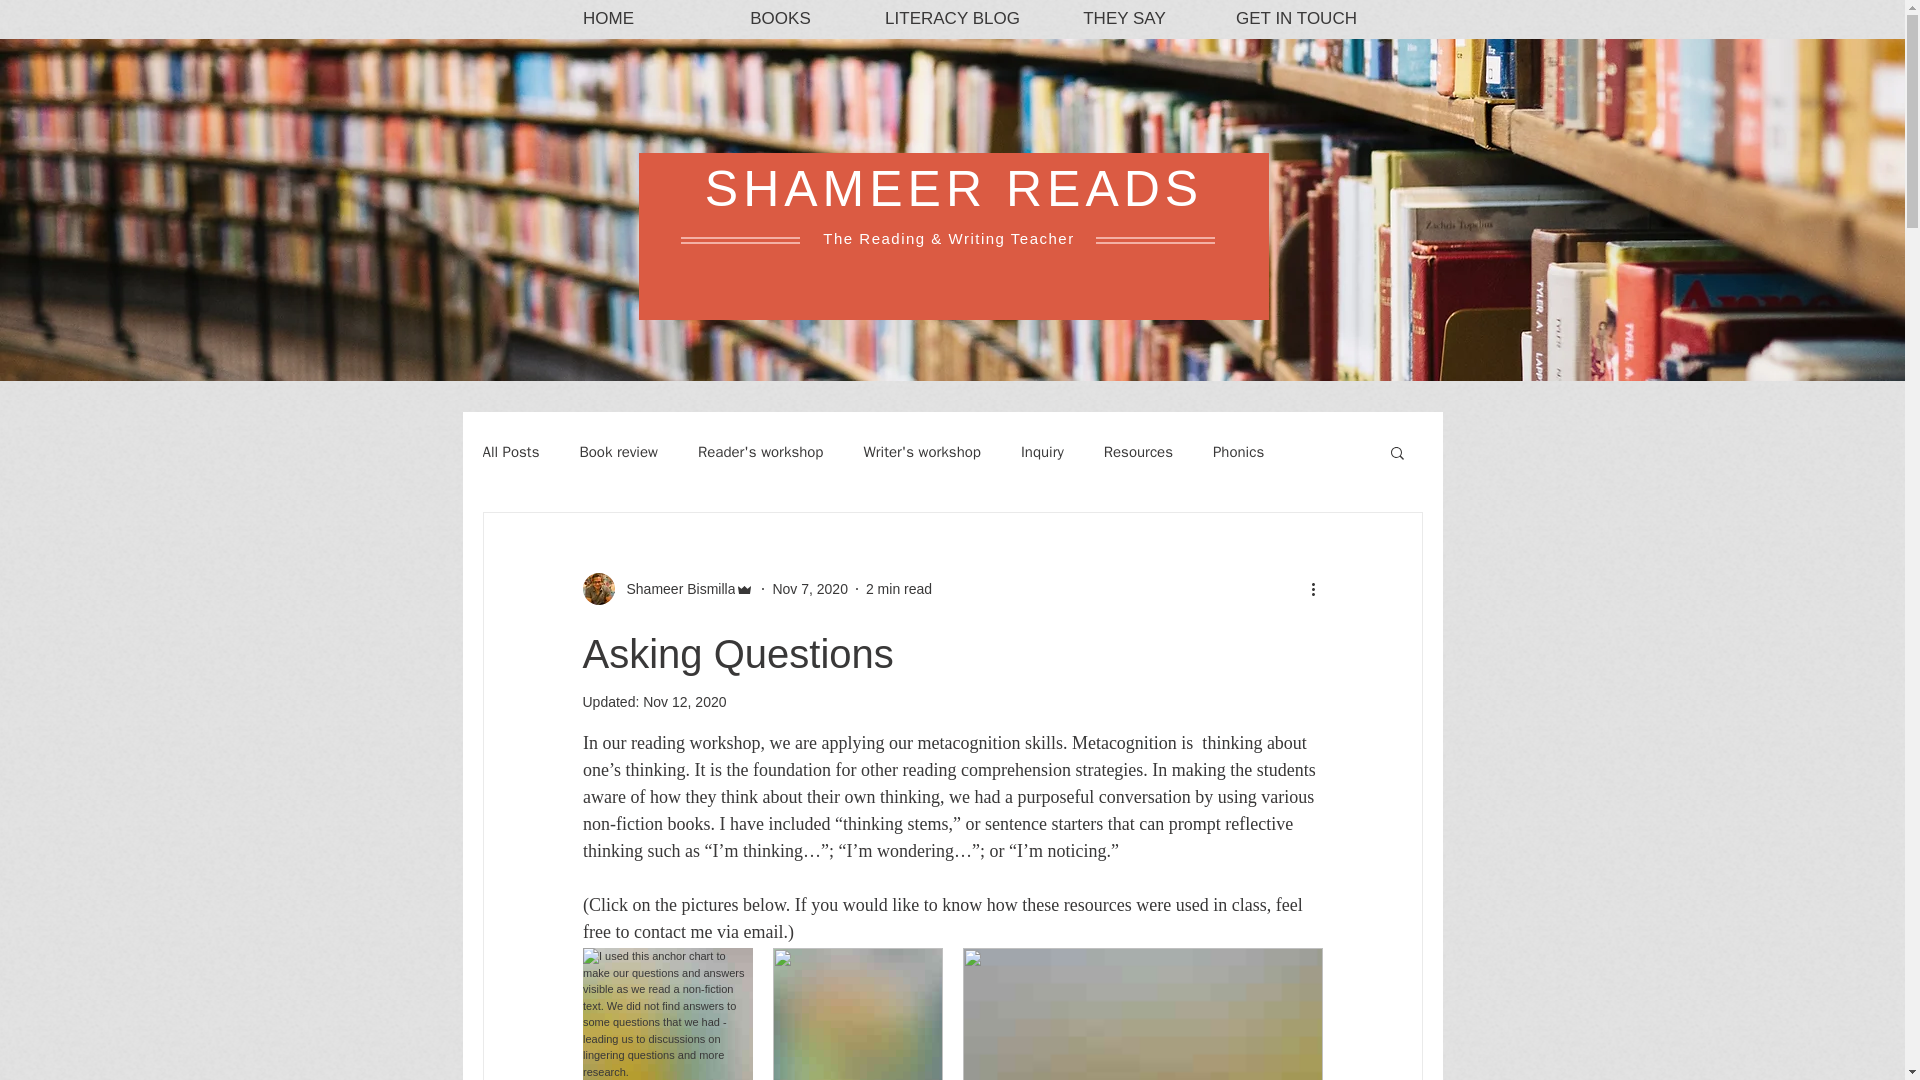 Image resolution: width=1920 pixels, height=1080 pixels. I want to click on 2 min read, so click(898, 588).